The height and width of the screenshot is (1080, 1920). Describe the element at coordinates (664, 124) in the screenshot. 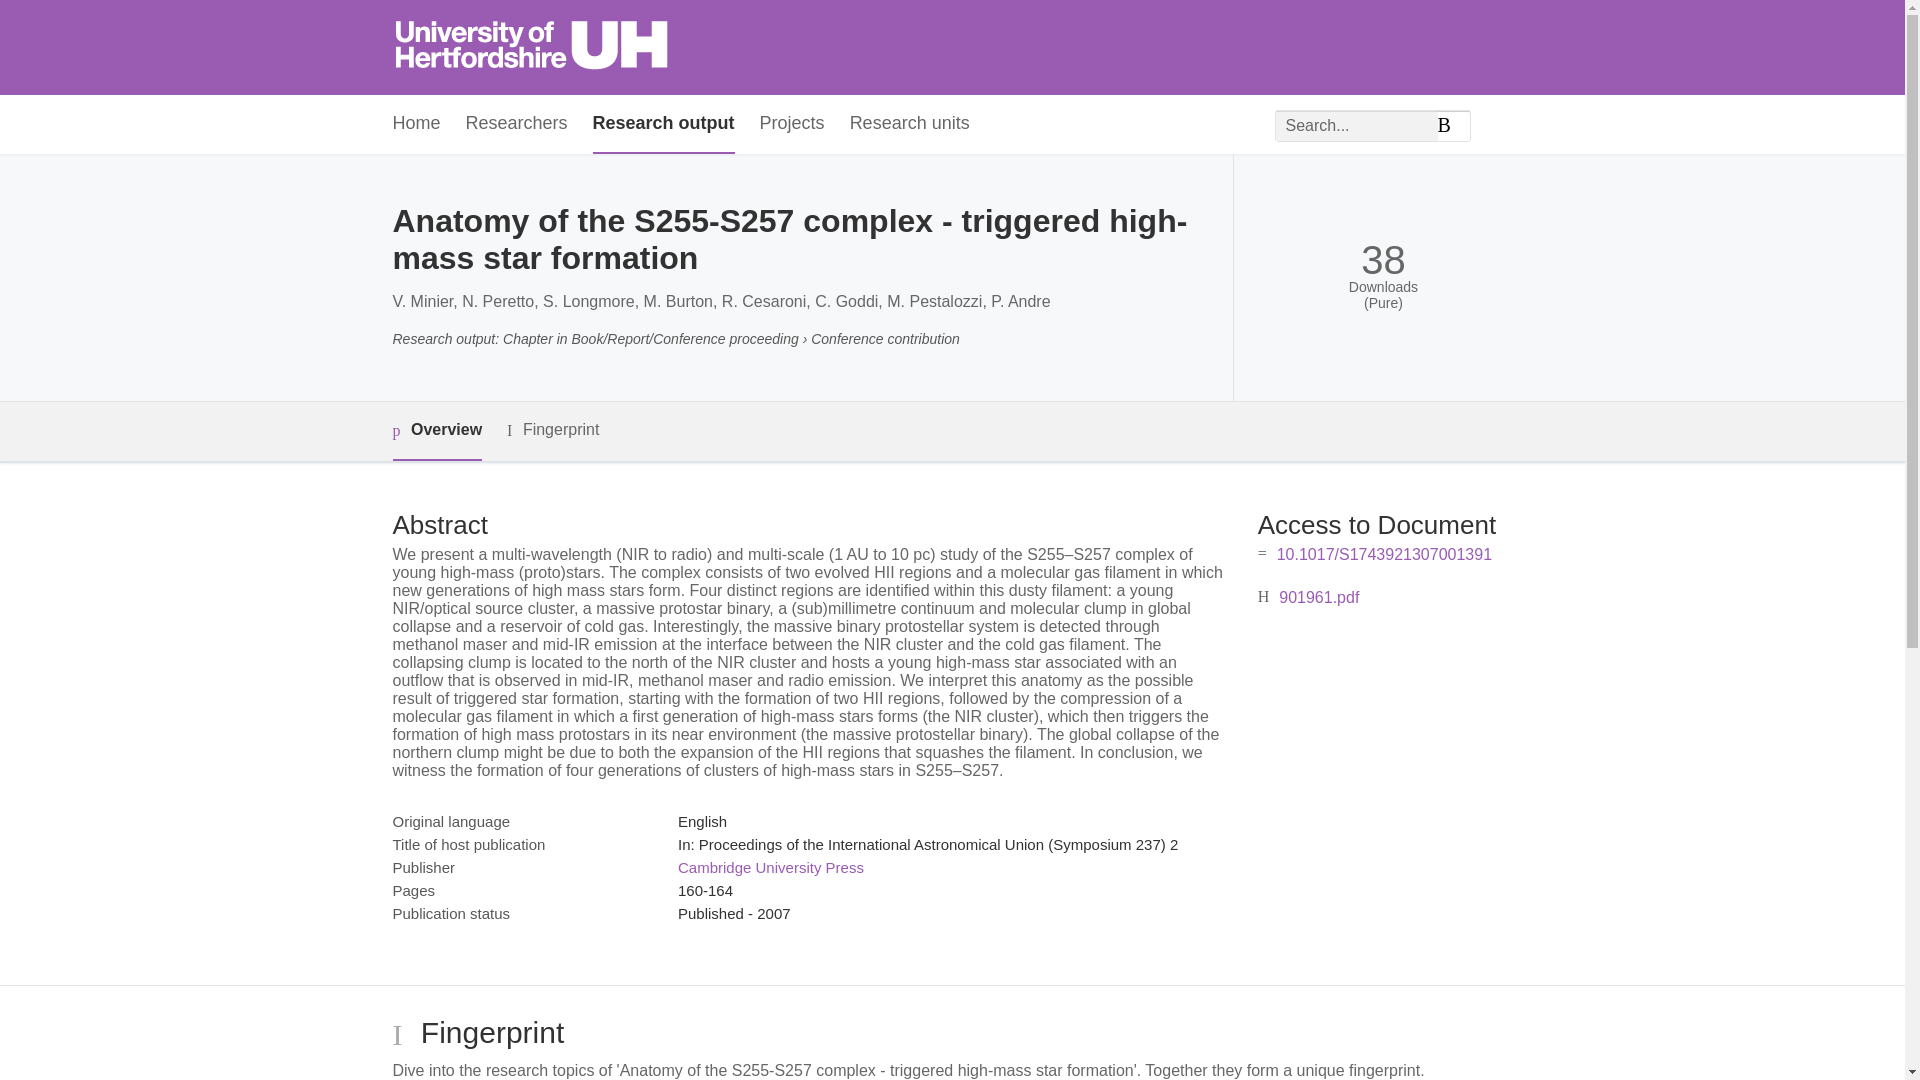

I see `Research output` at that location.